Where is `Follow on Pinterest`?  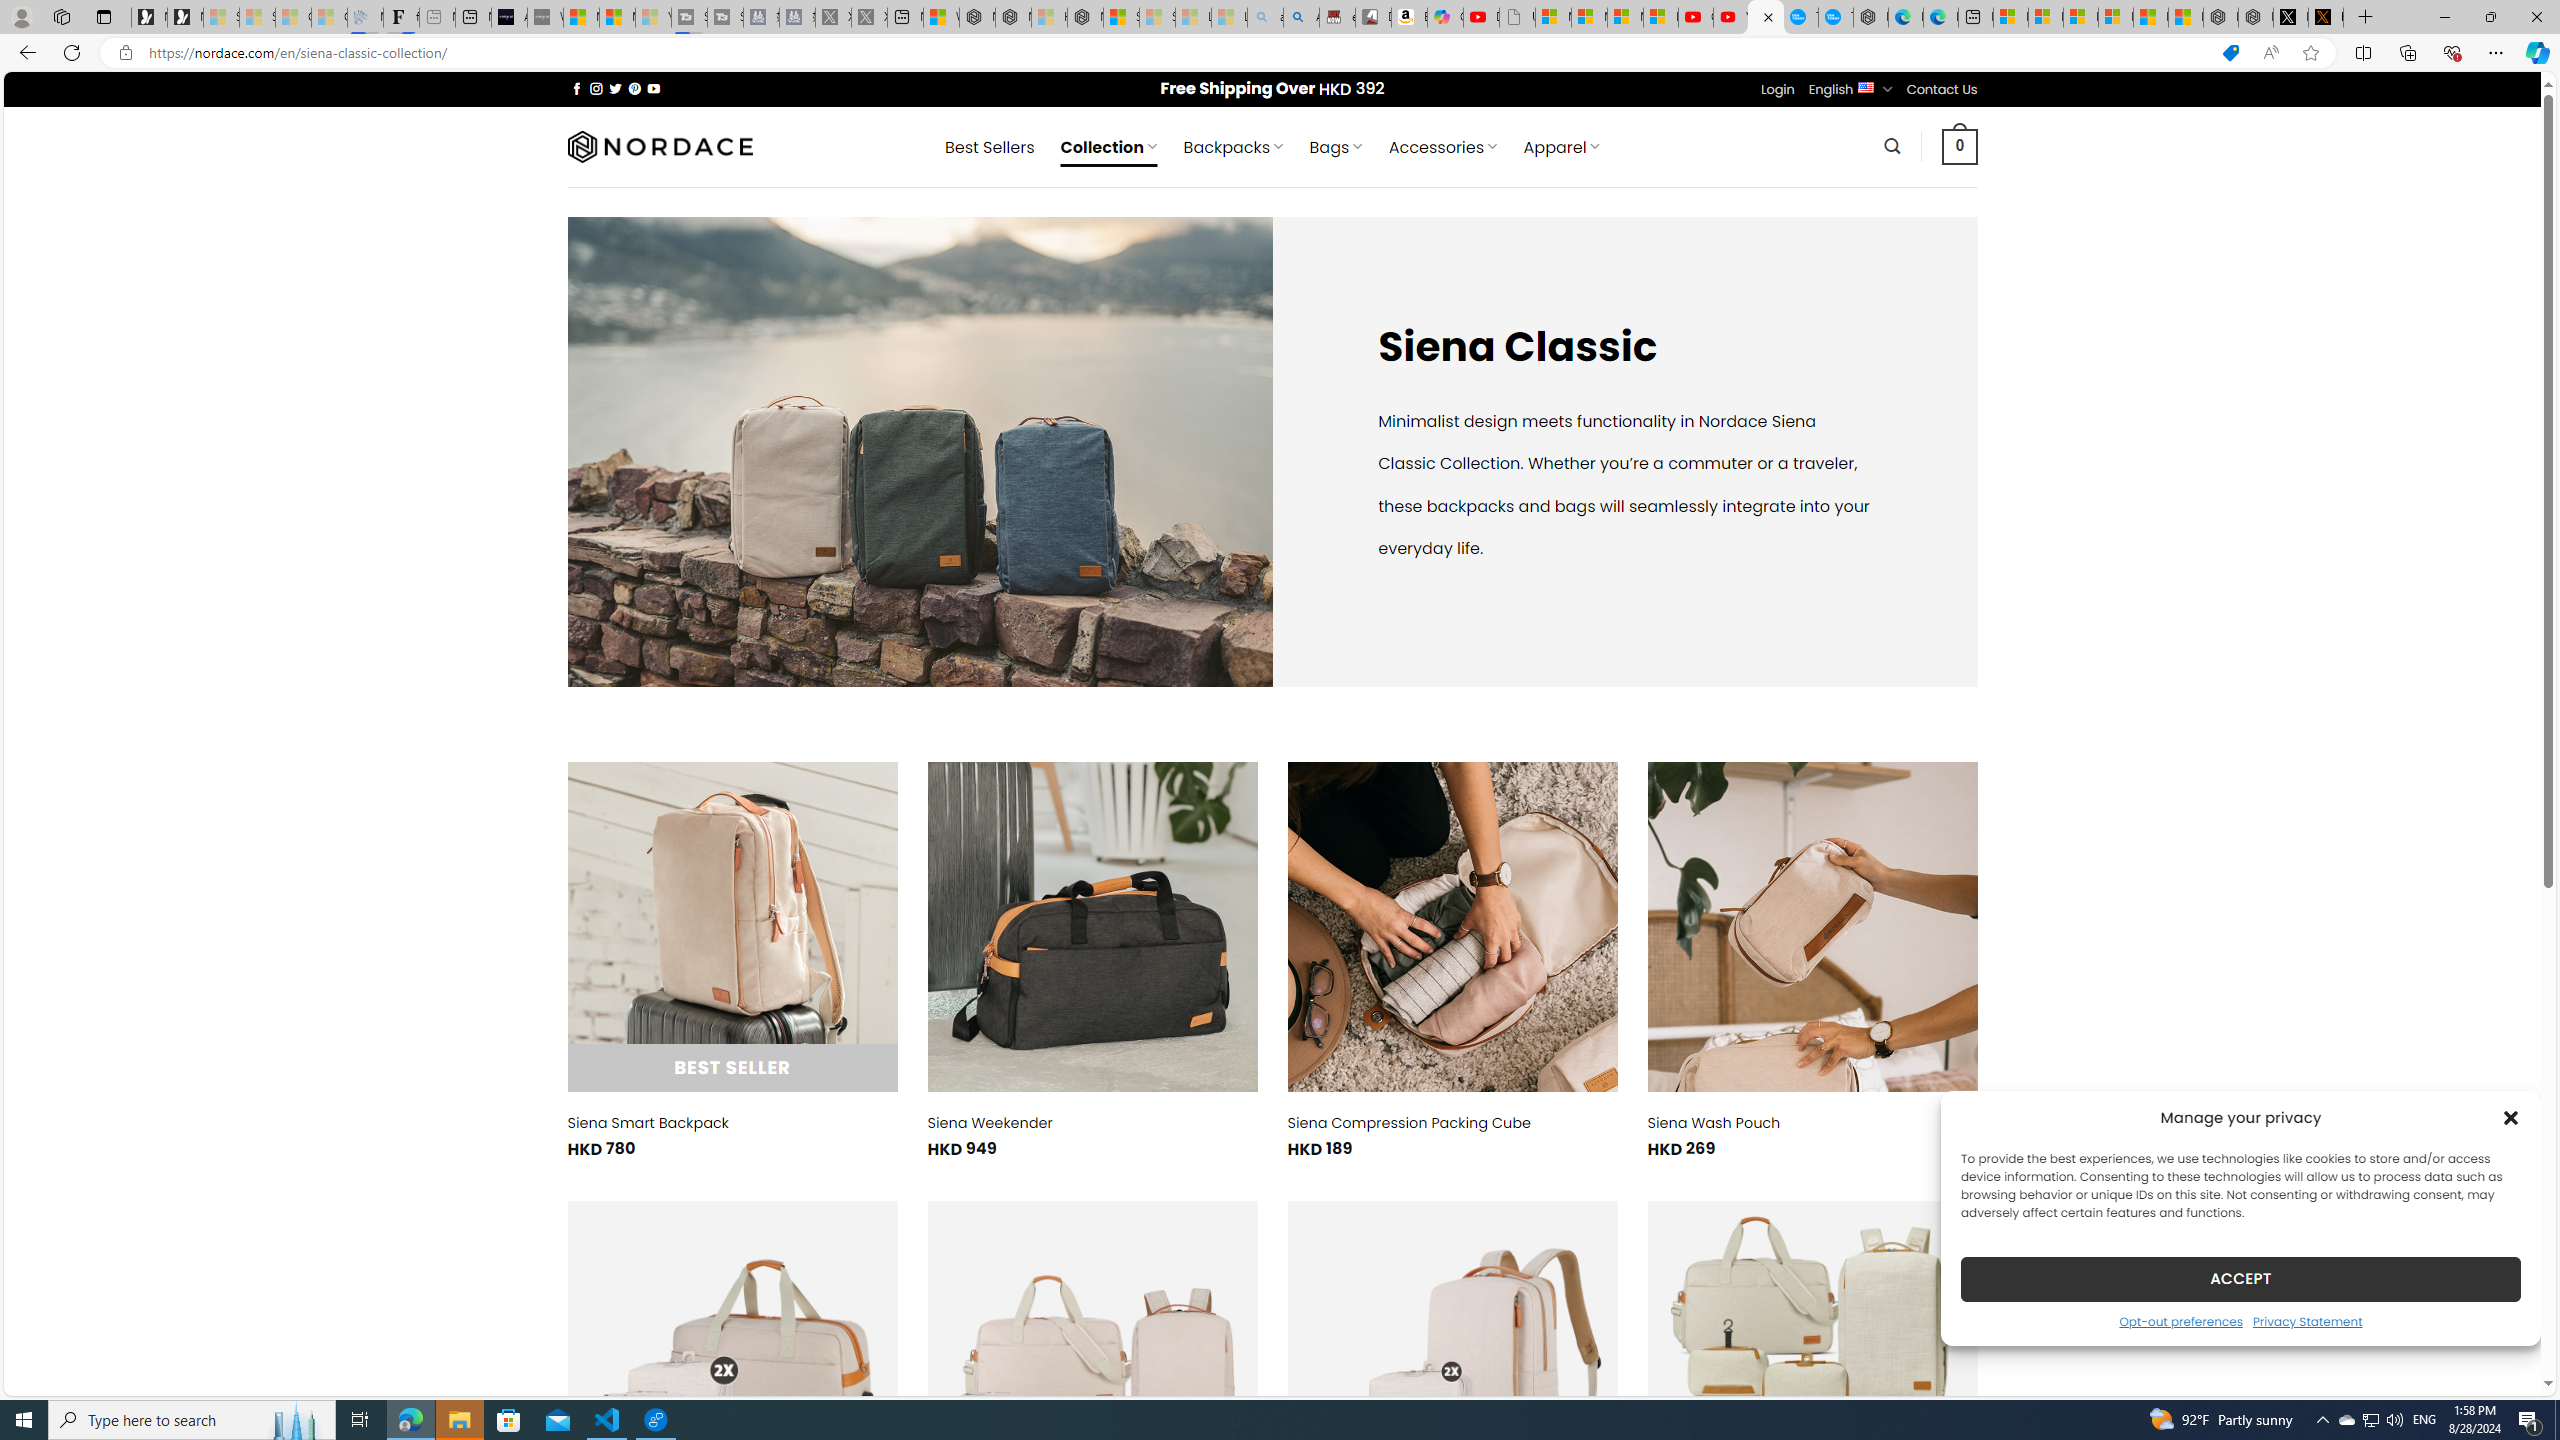
Follow on Pinterest is located at coordinates (634, 88).